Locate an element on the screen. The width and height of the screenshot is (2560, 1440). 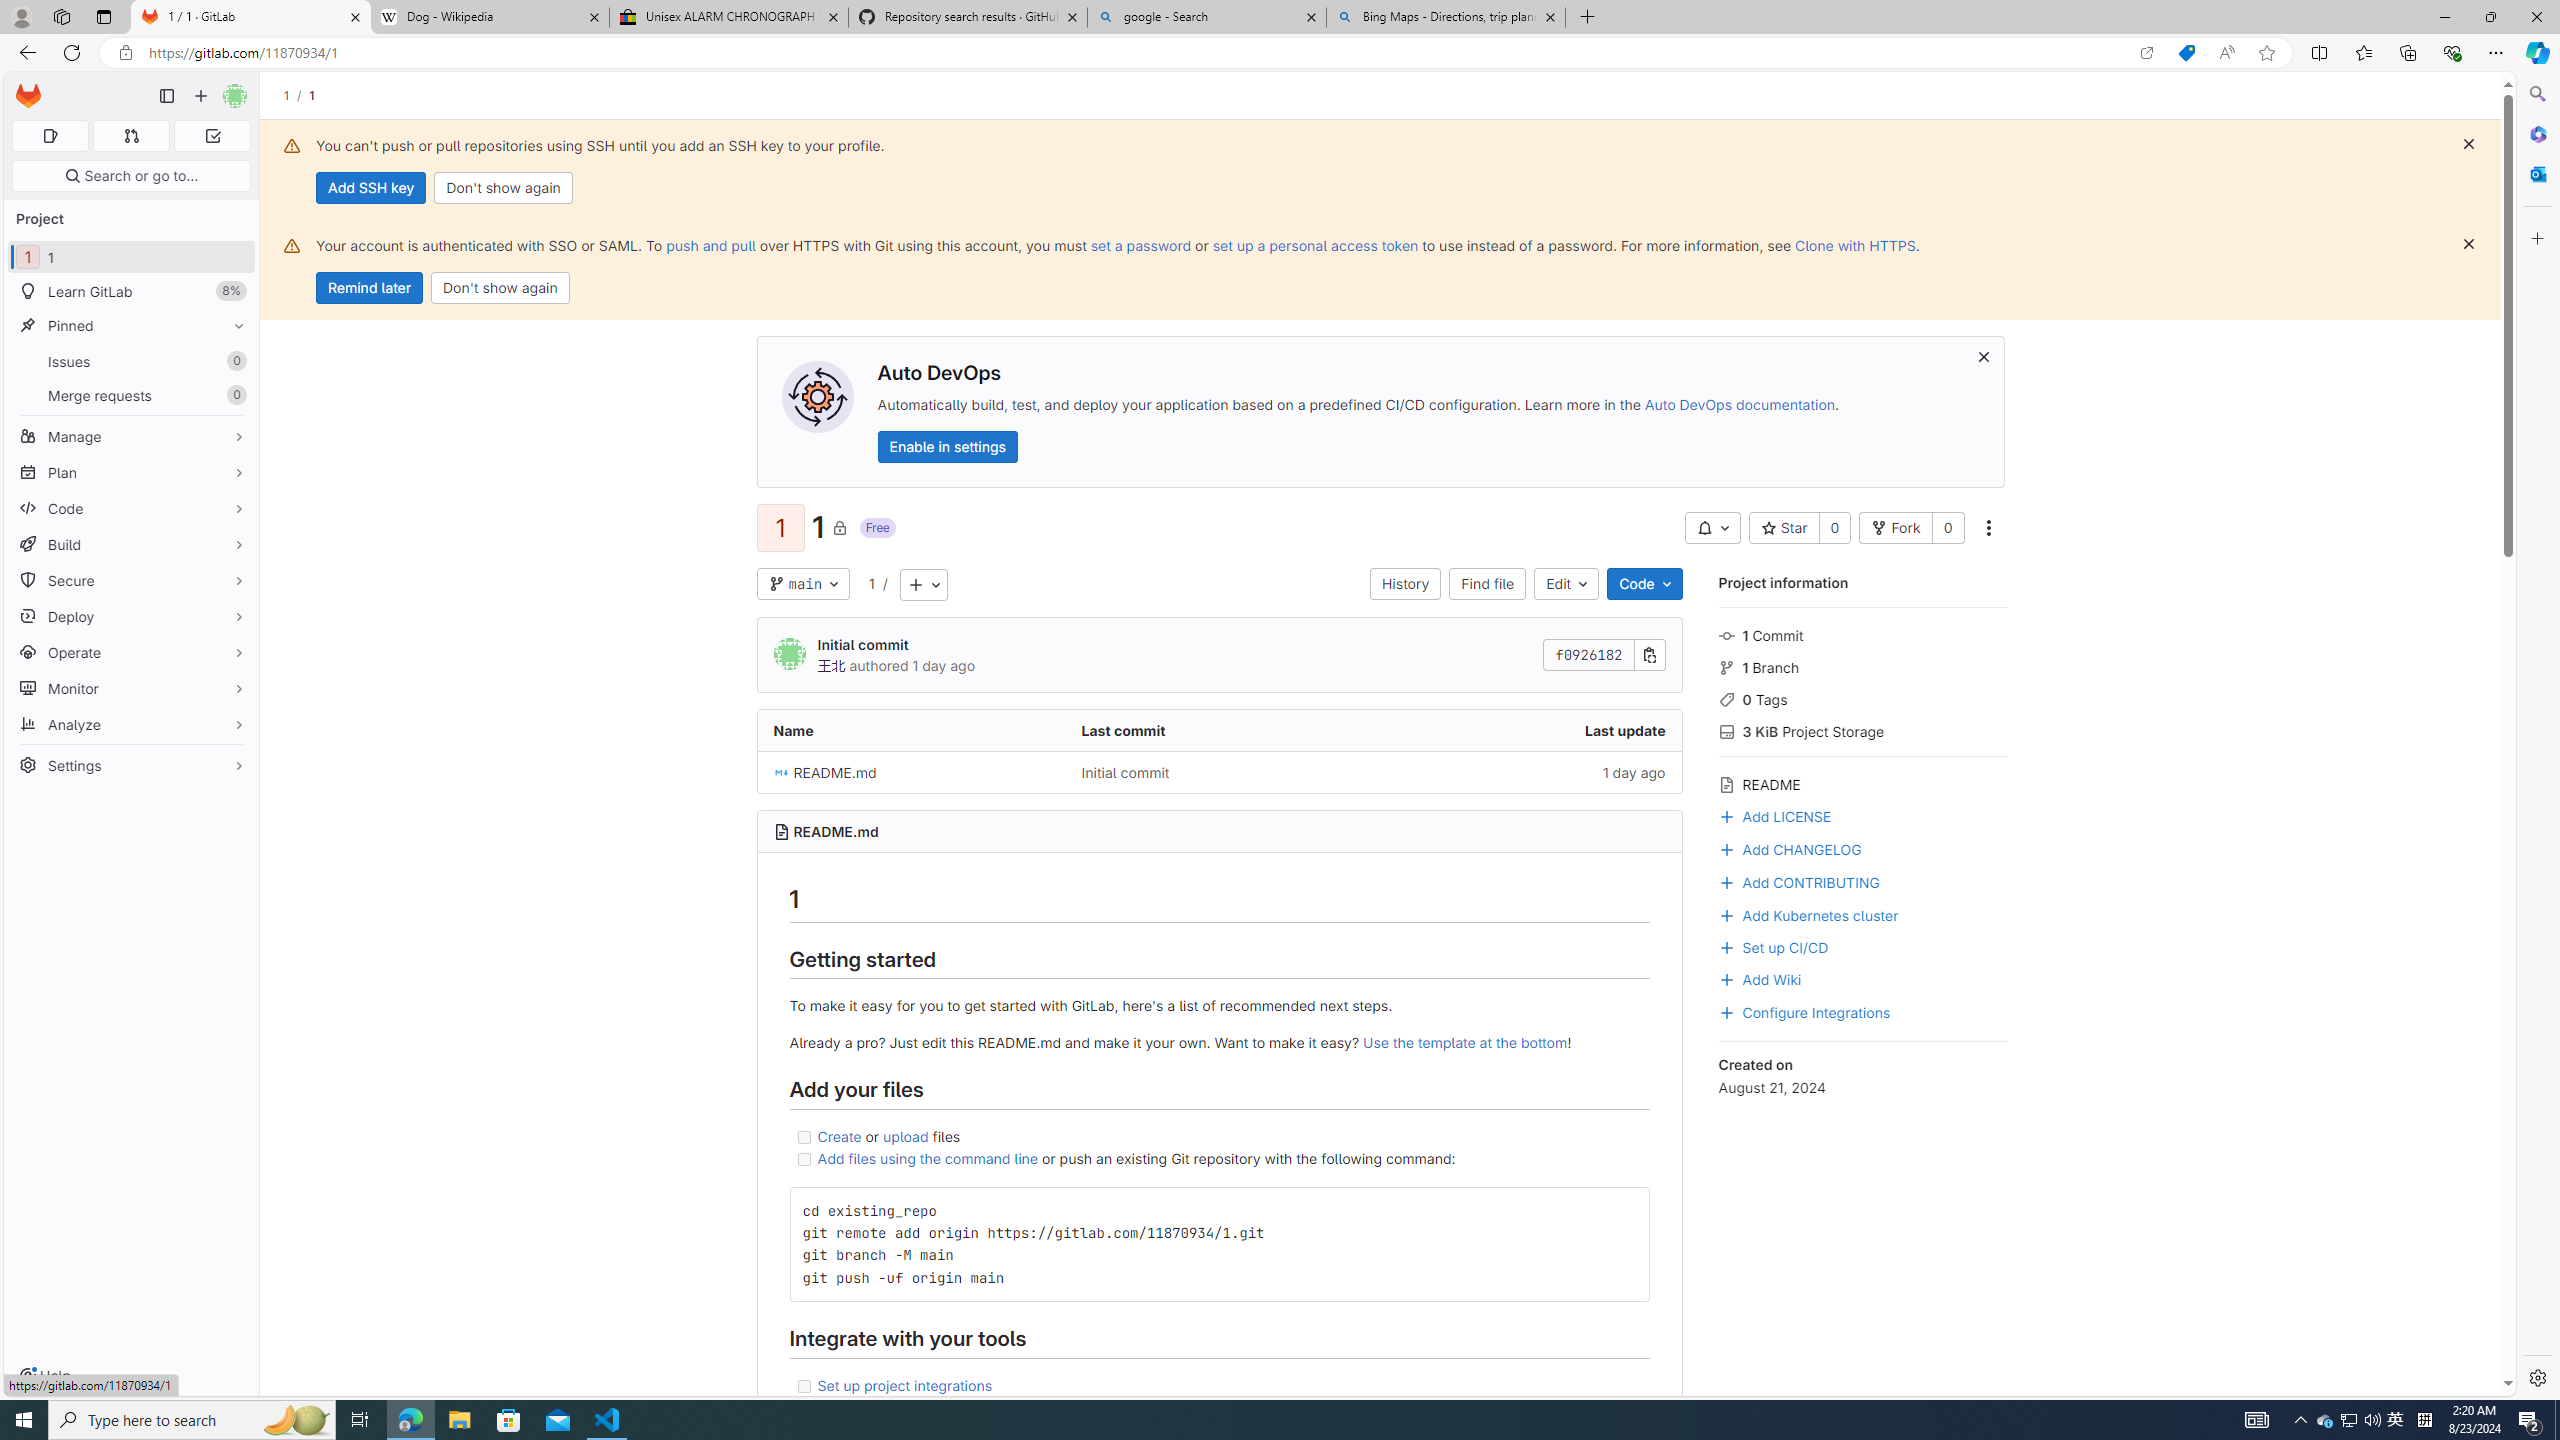
Last update is located at coordinates (1526, 730).